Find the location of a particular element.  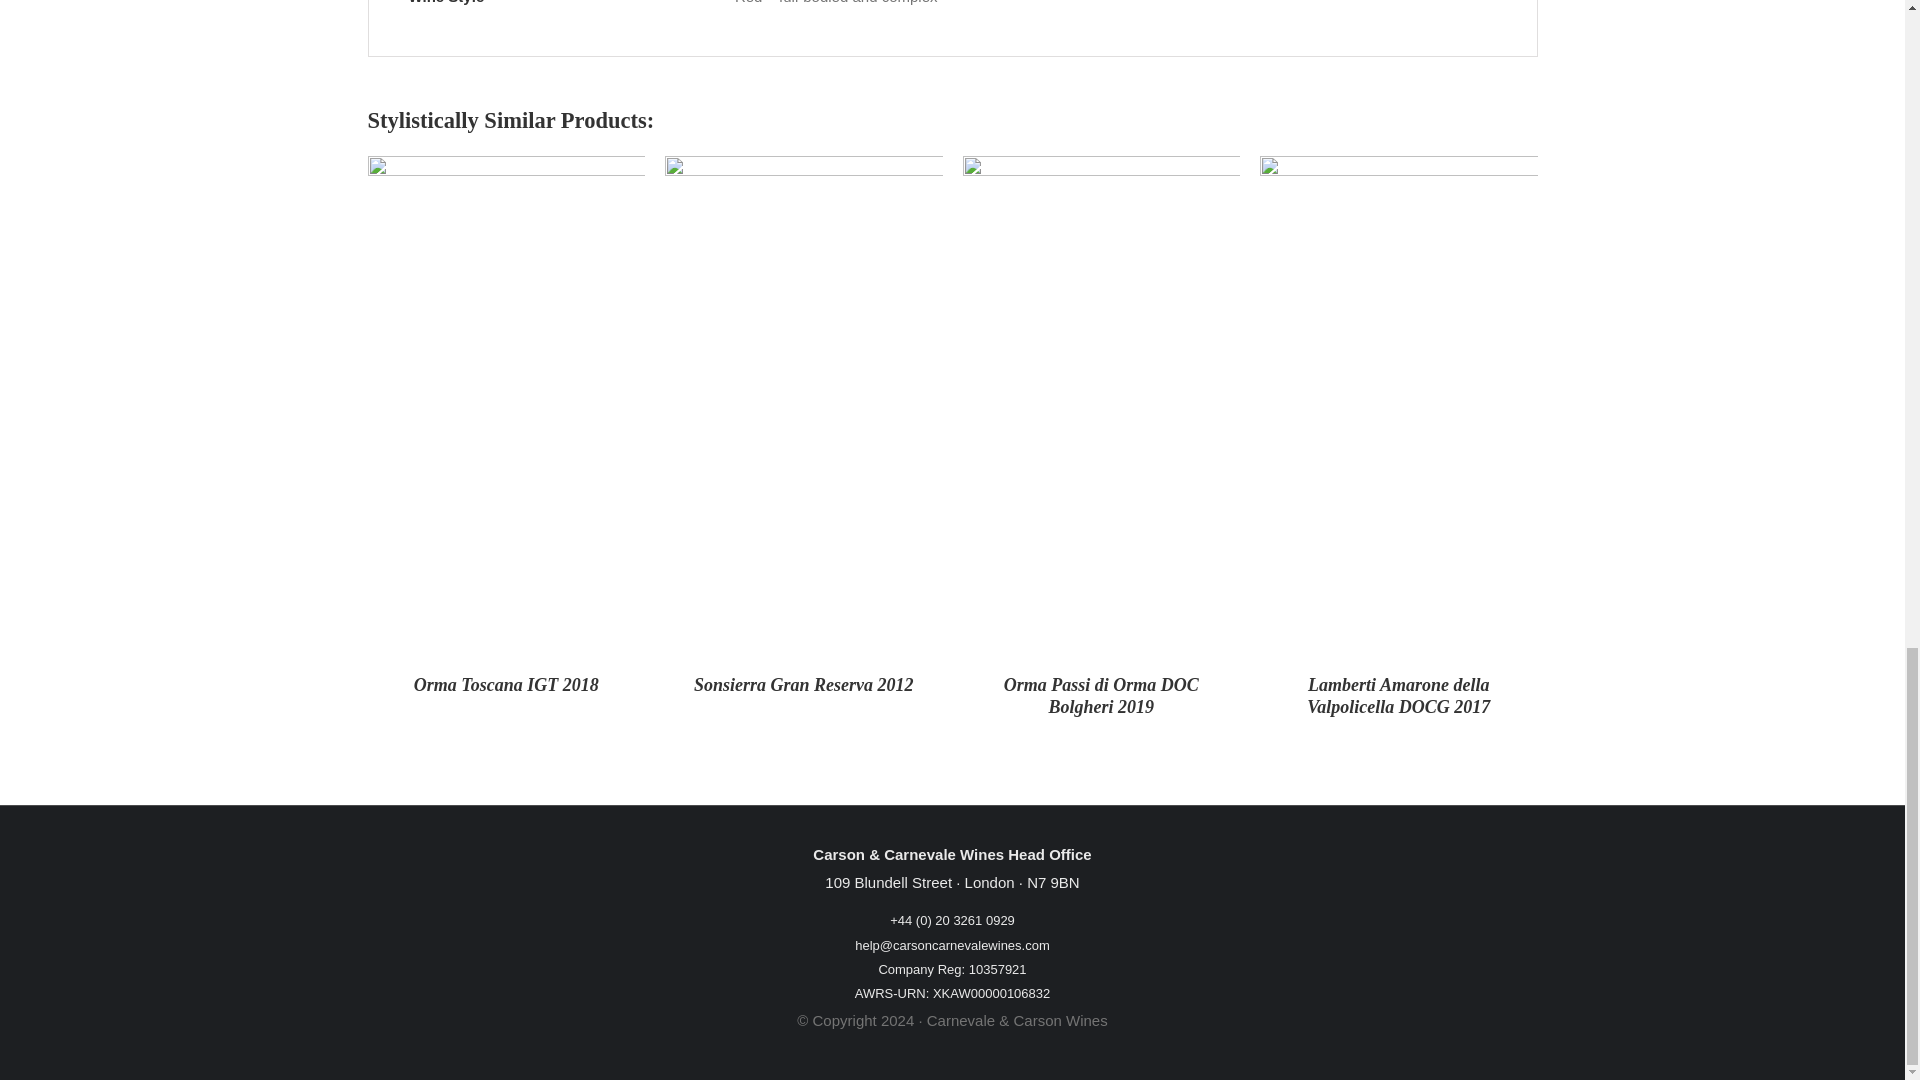

Orma Passi di Orma DOC Bolgheri 2019 is located at coordinates (1101, 696).